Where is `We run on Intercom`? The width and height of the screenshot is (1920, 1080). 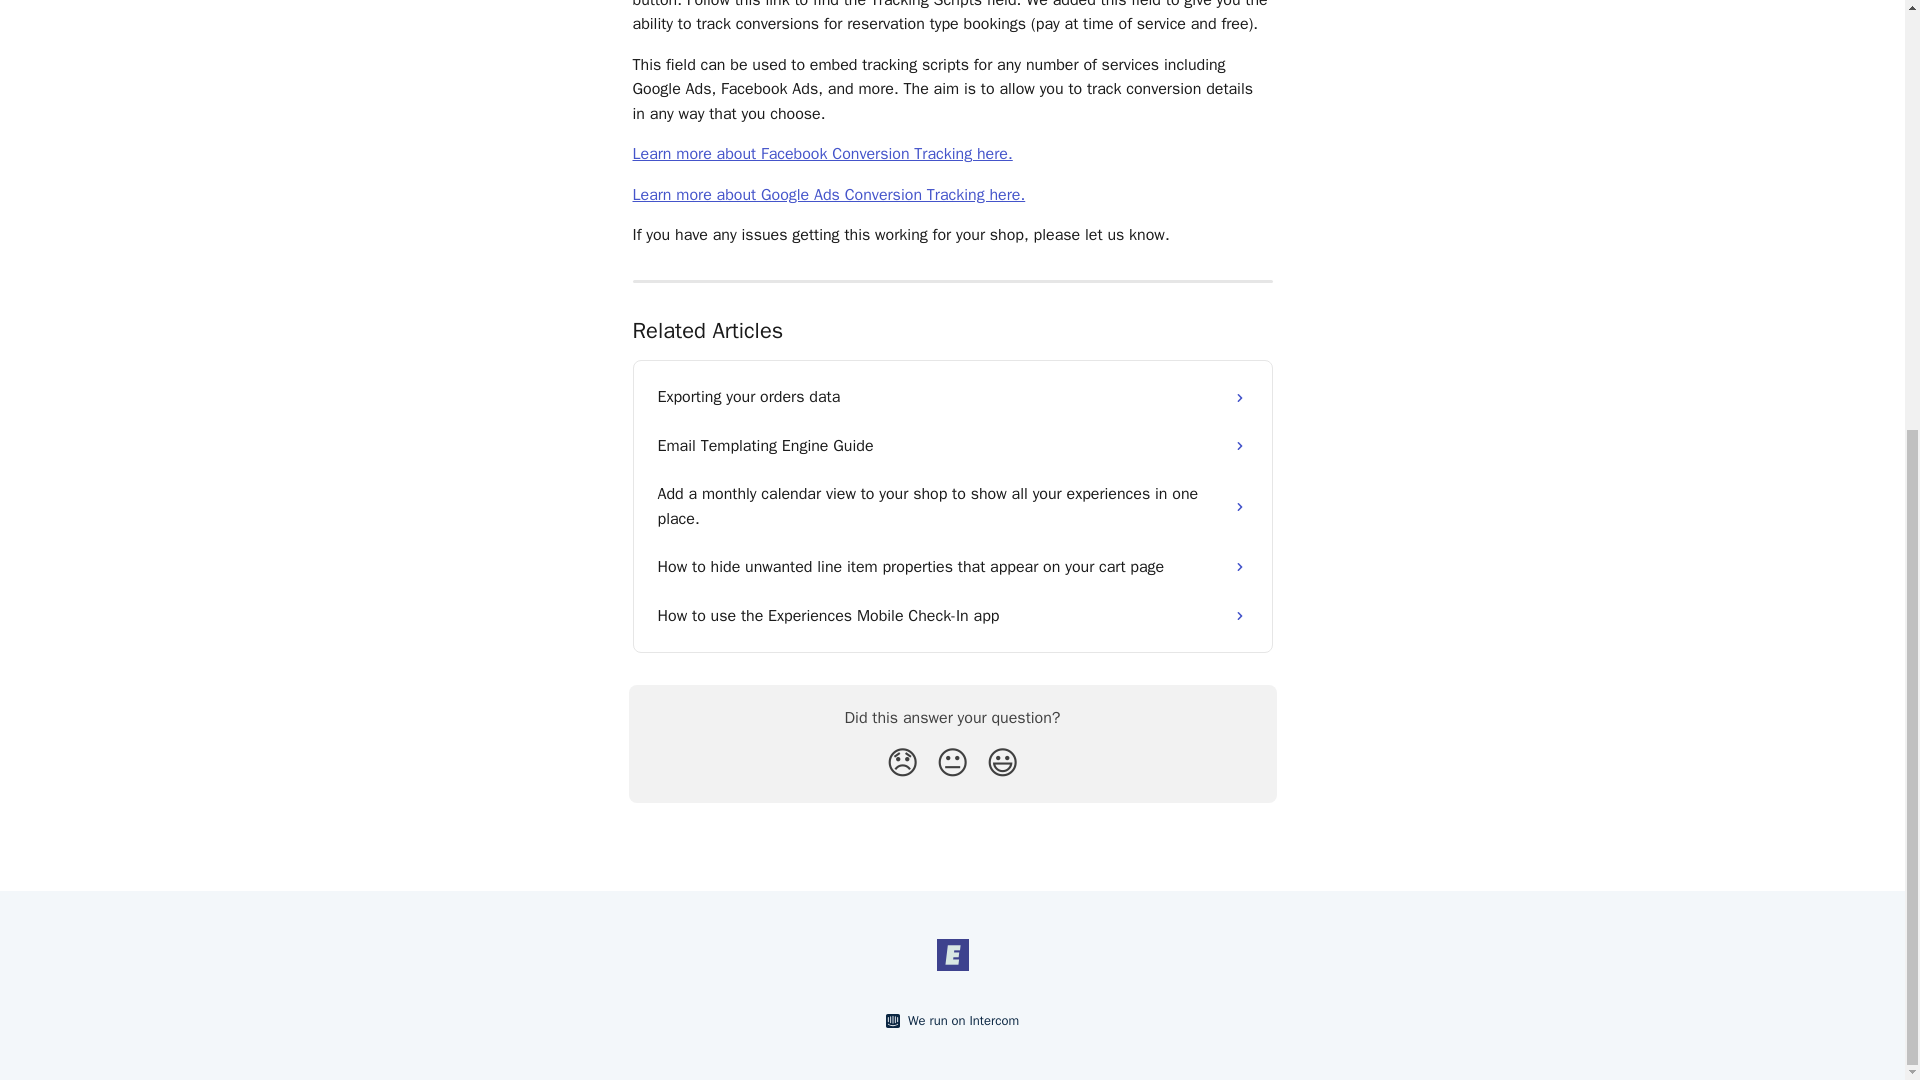
We run on Intercom is located at coordinates (960, 1021).